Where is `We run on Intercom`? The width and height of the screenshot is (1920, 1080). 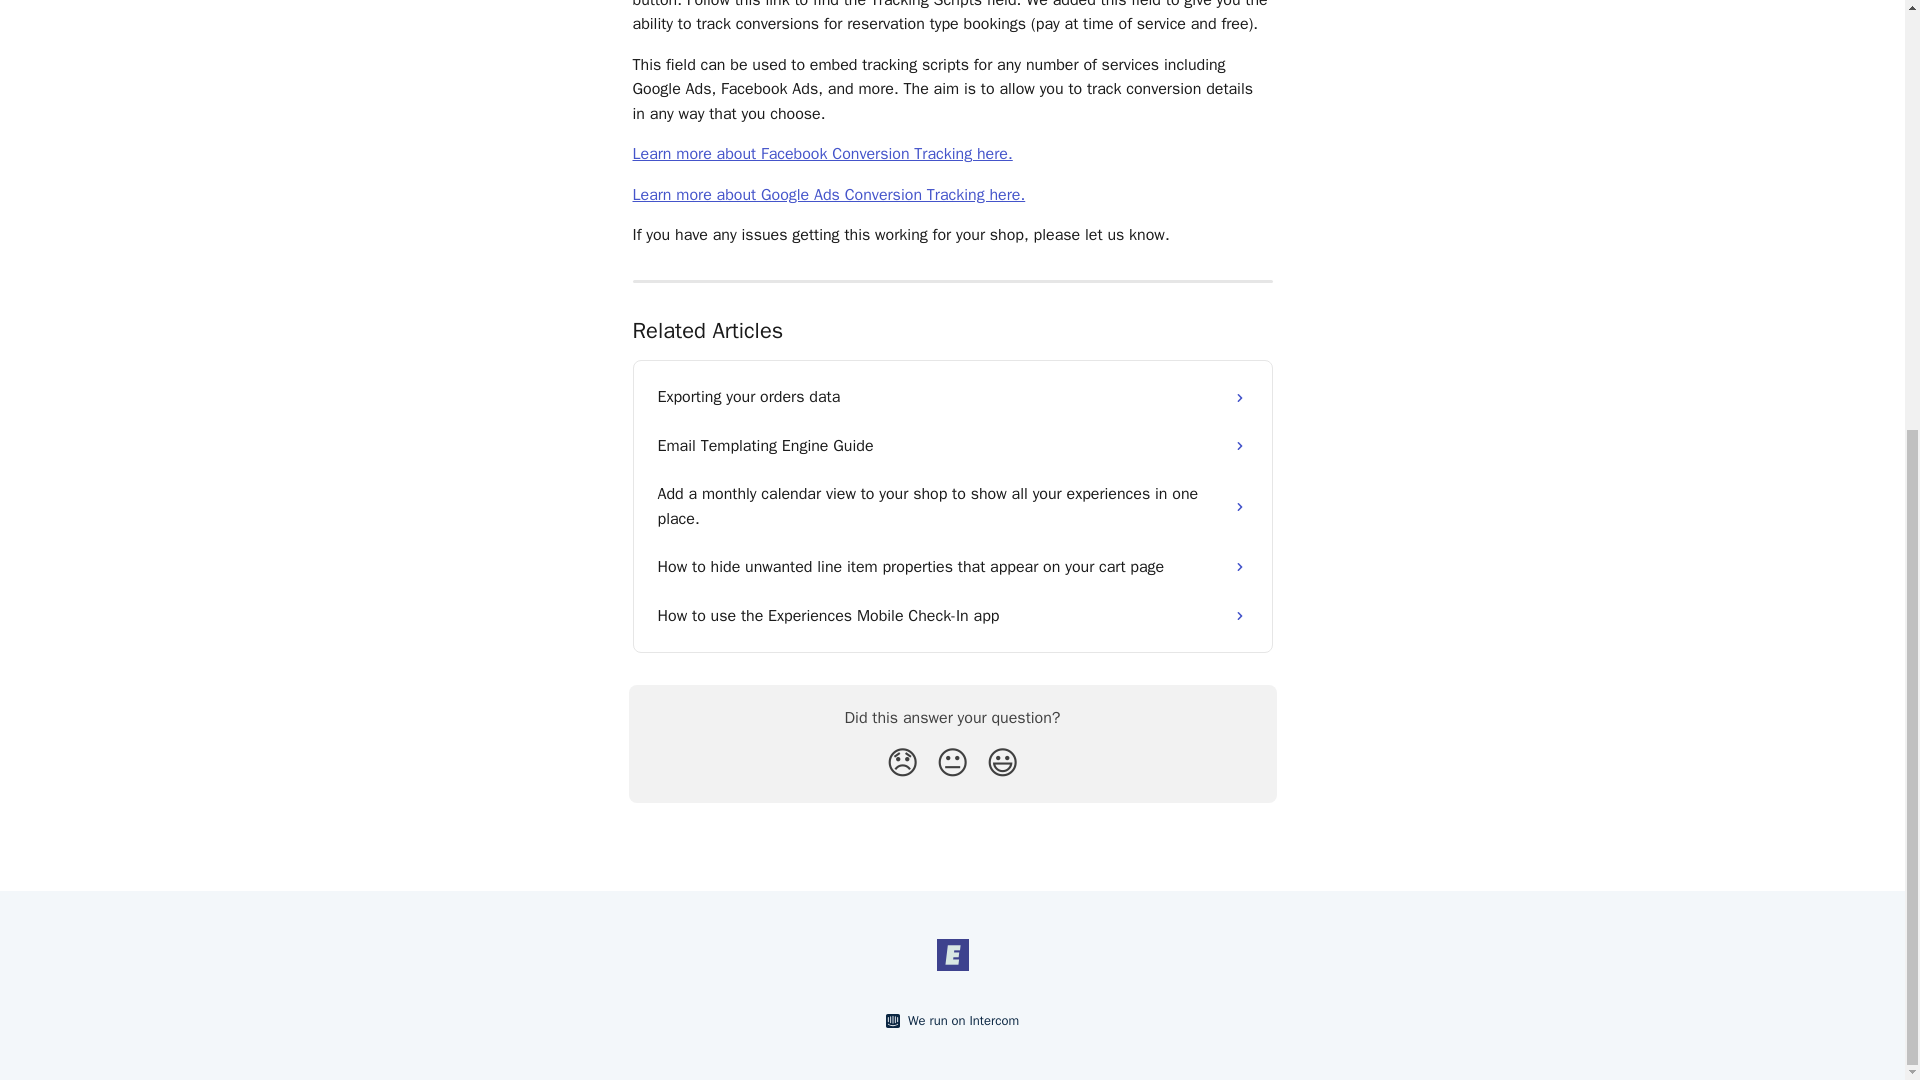
We run on Intercom is located at coordinates (960, 1021).